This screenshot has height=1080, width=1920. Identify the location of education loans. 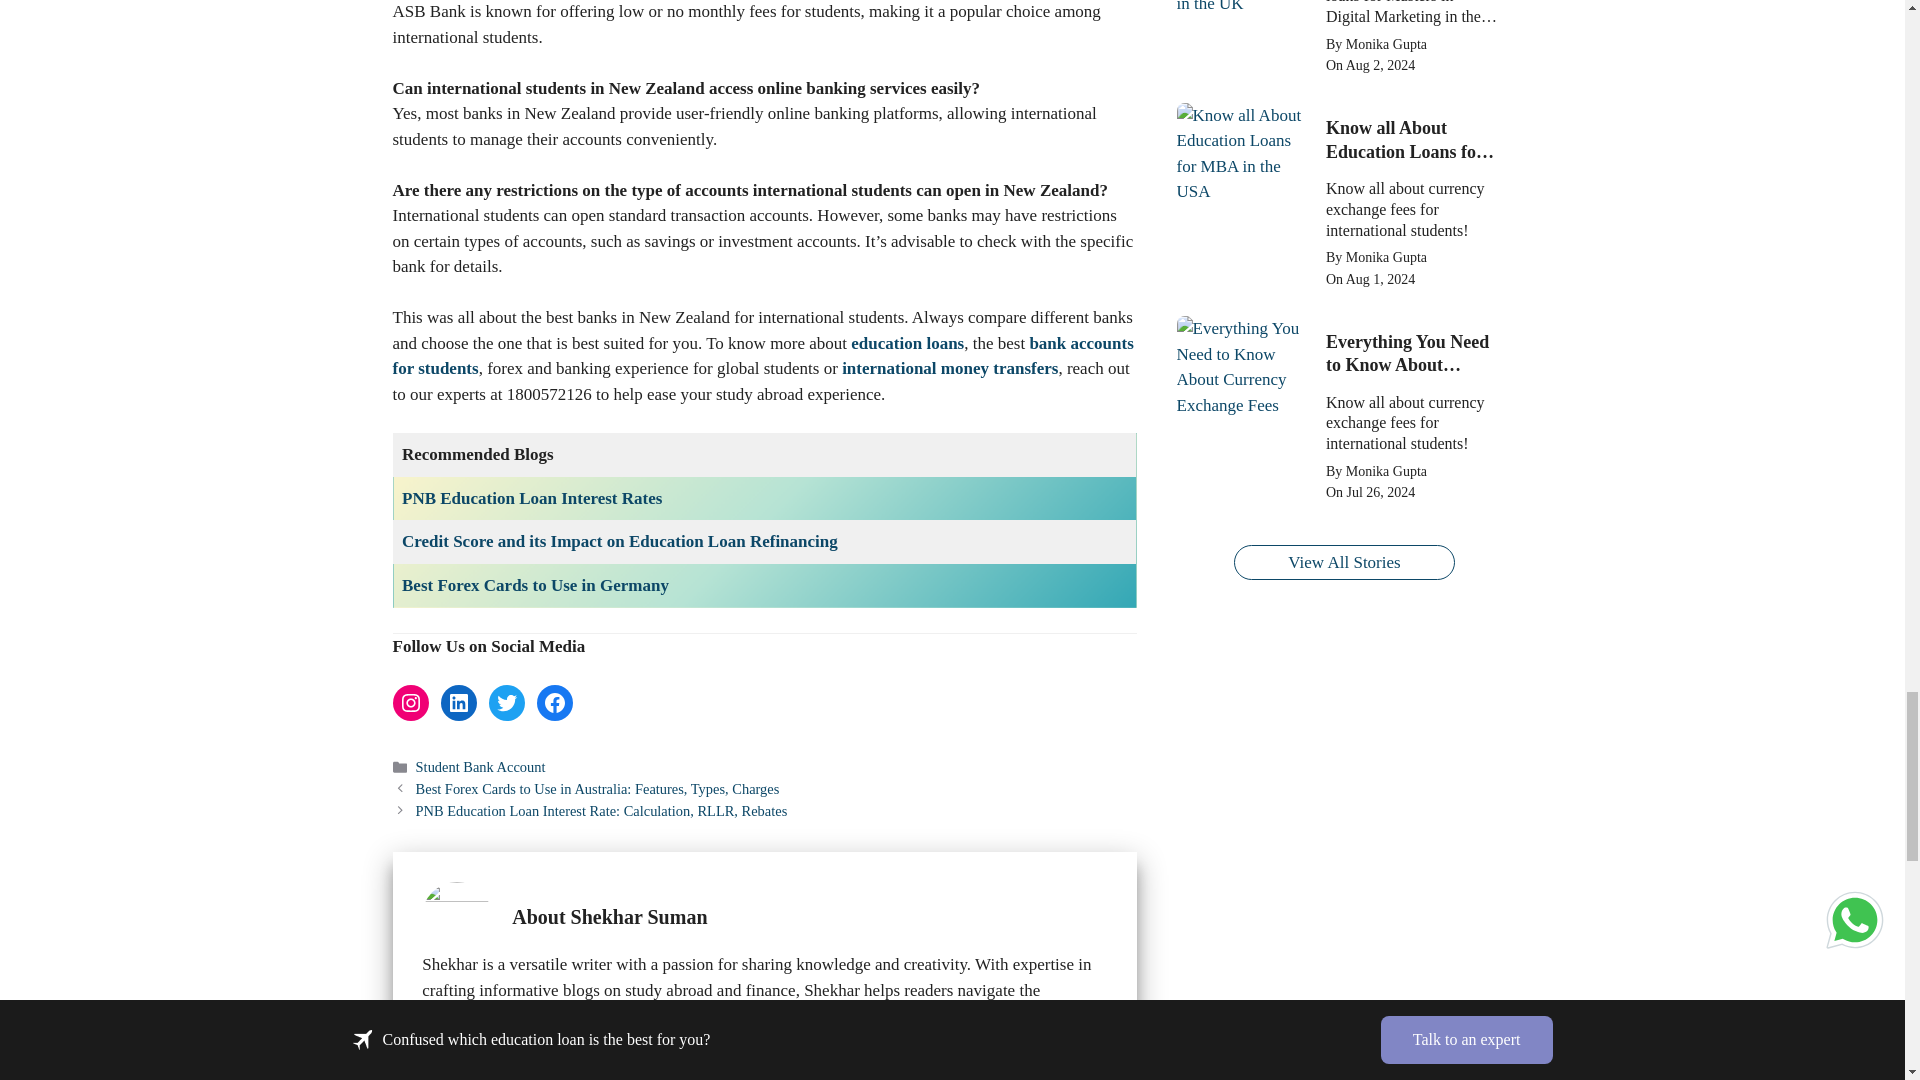
(906, 343).